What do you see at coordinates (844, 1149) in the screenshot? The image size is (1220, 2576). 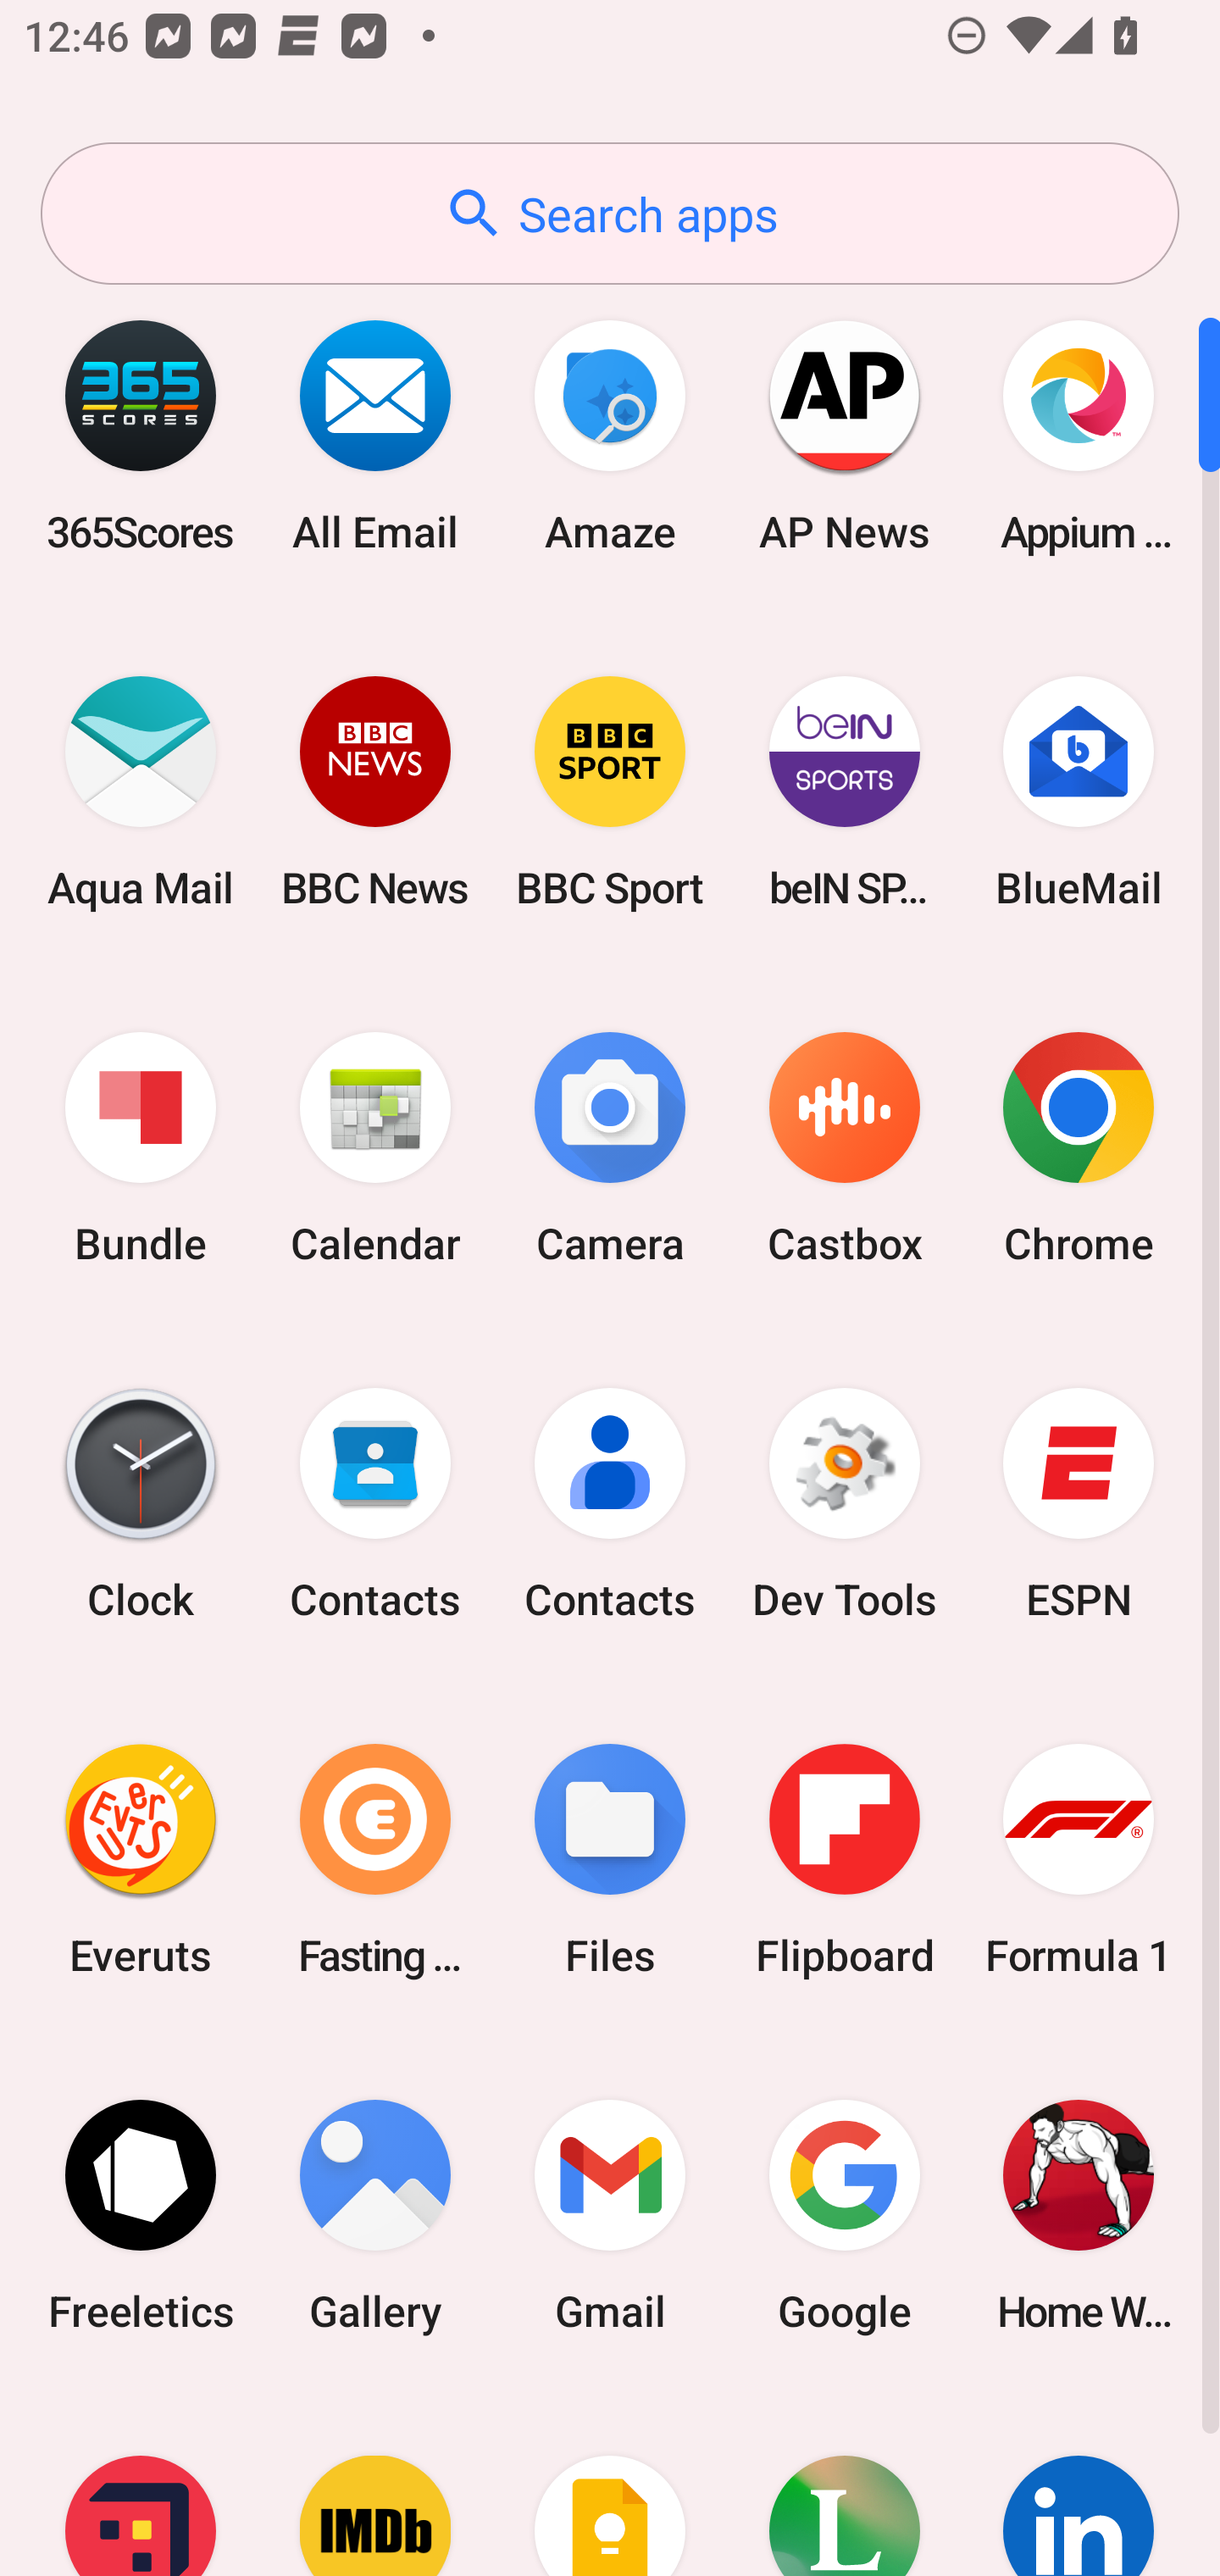 I see `Castbox` at bounding box center [844, 1149].